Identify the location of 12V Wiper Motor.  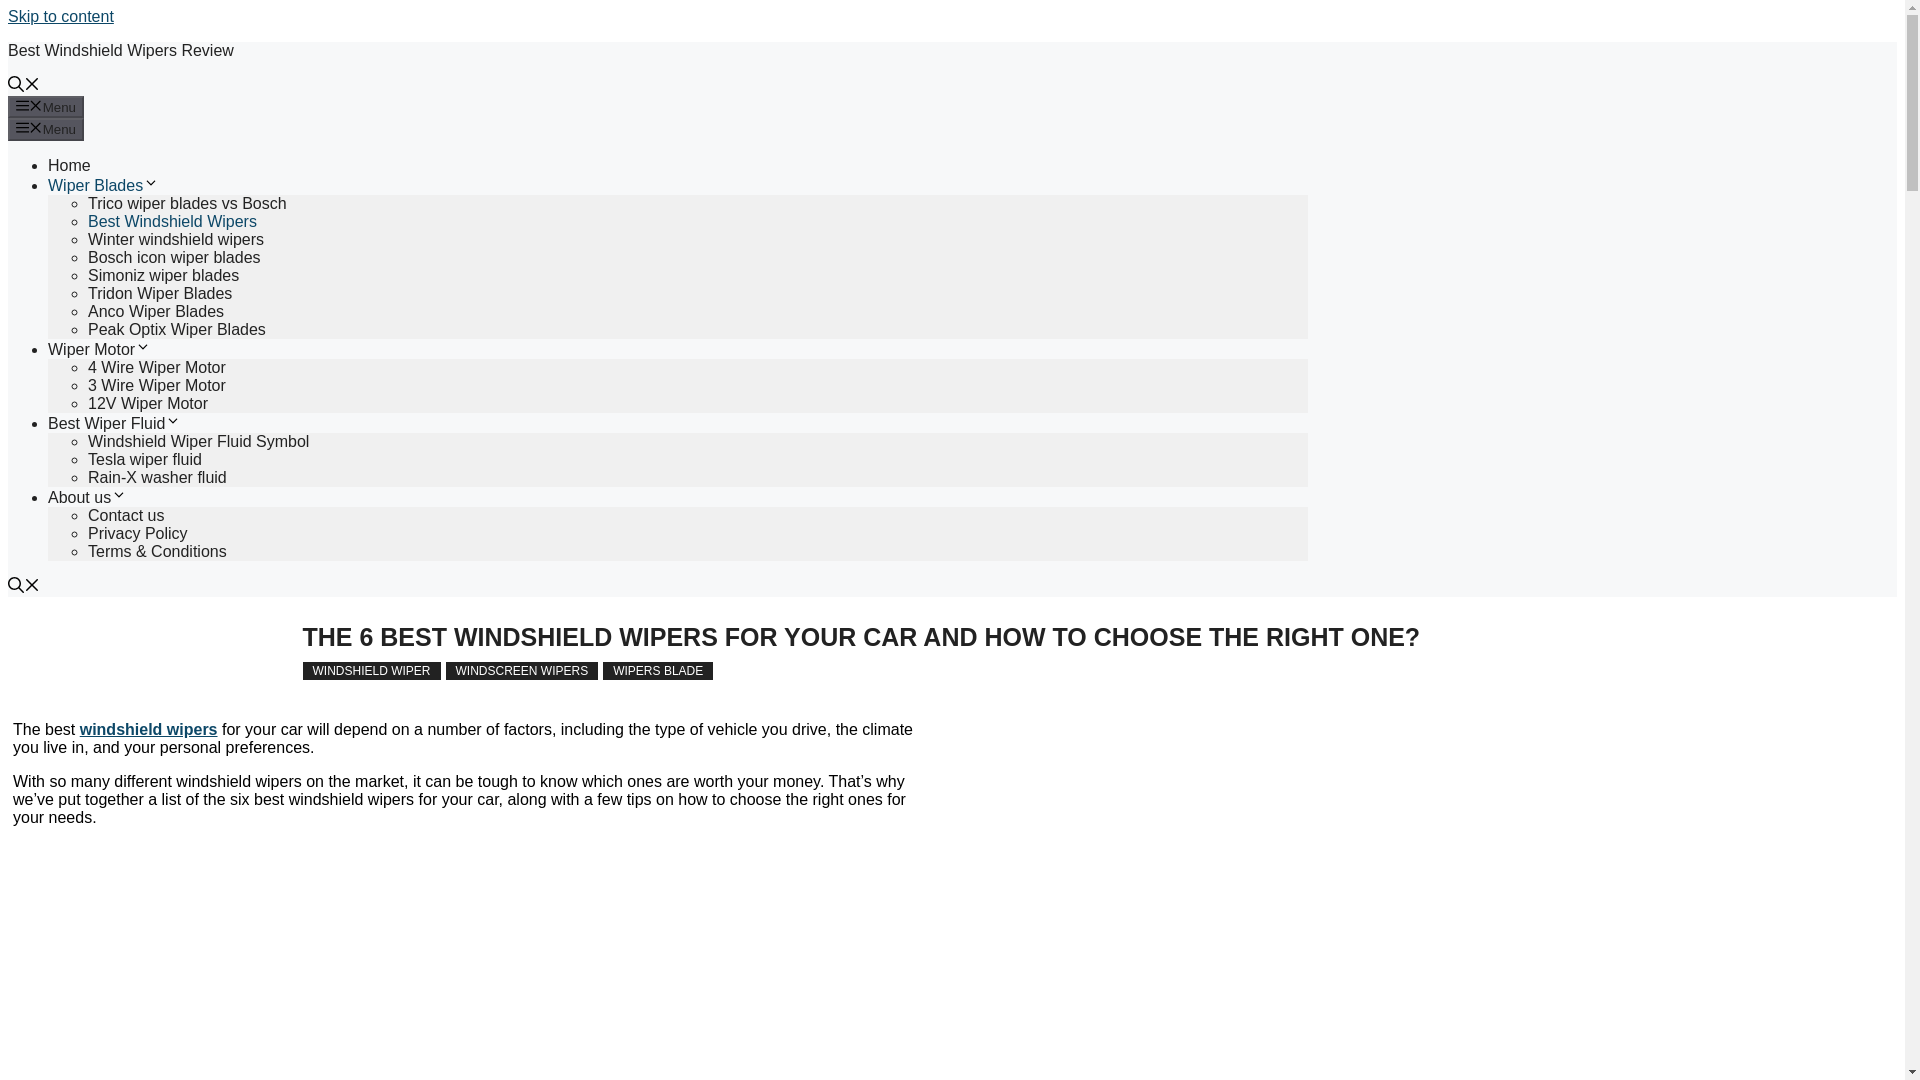
(148, 403).